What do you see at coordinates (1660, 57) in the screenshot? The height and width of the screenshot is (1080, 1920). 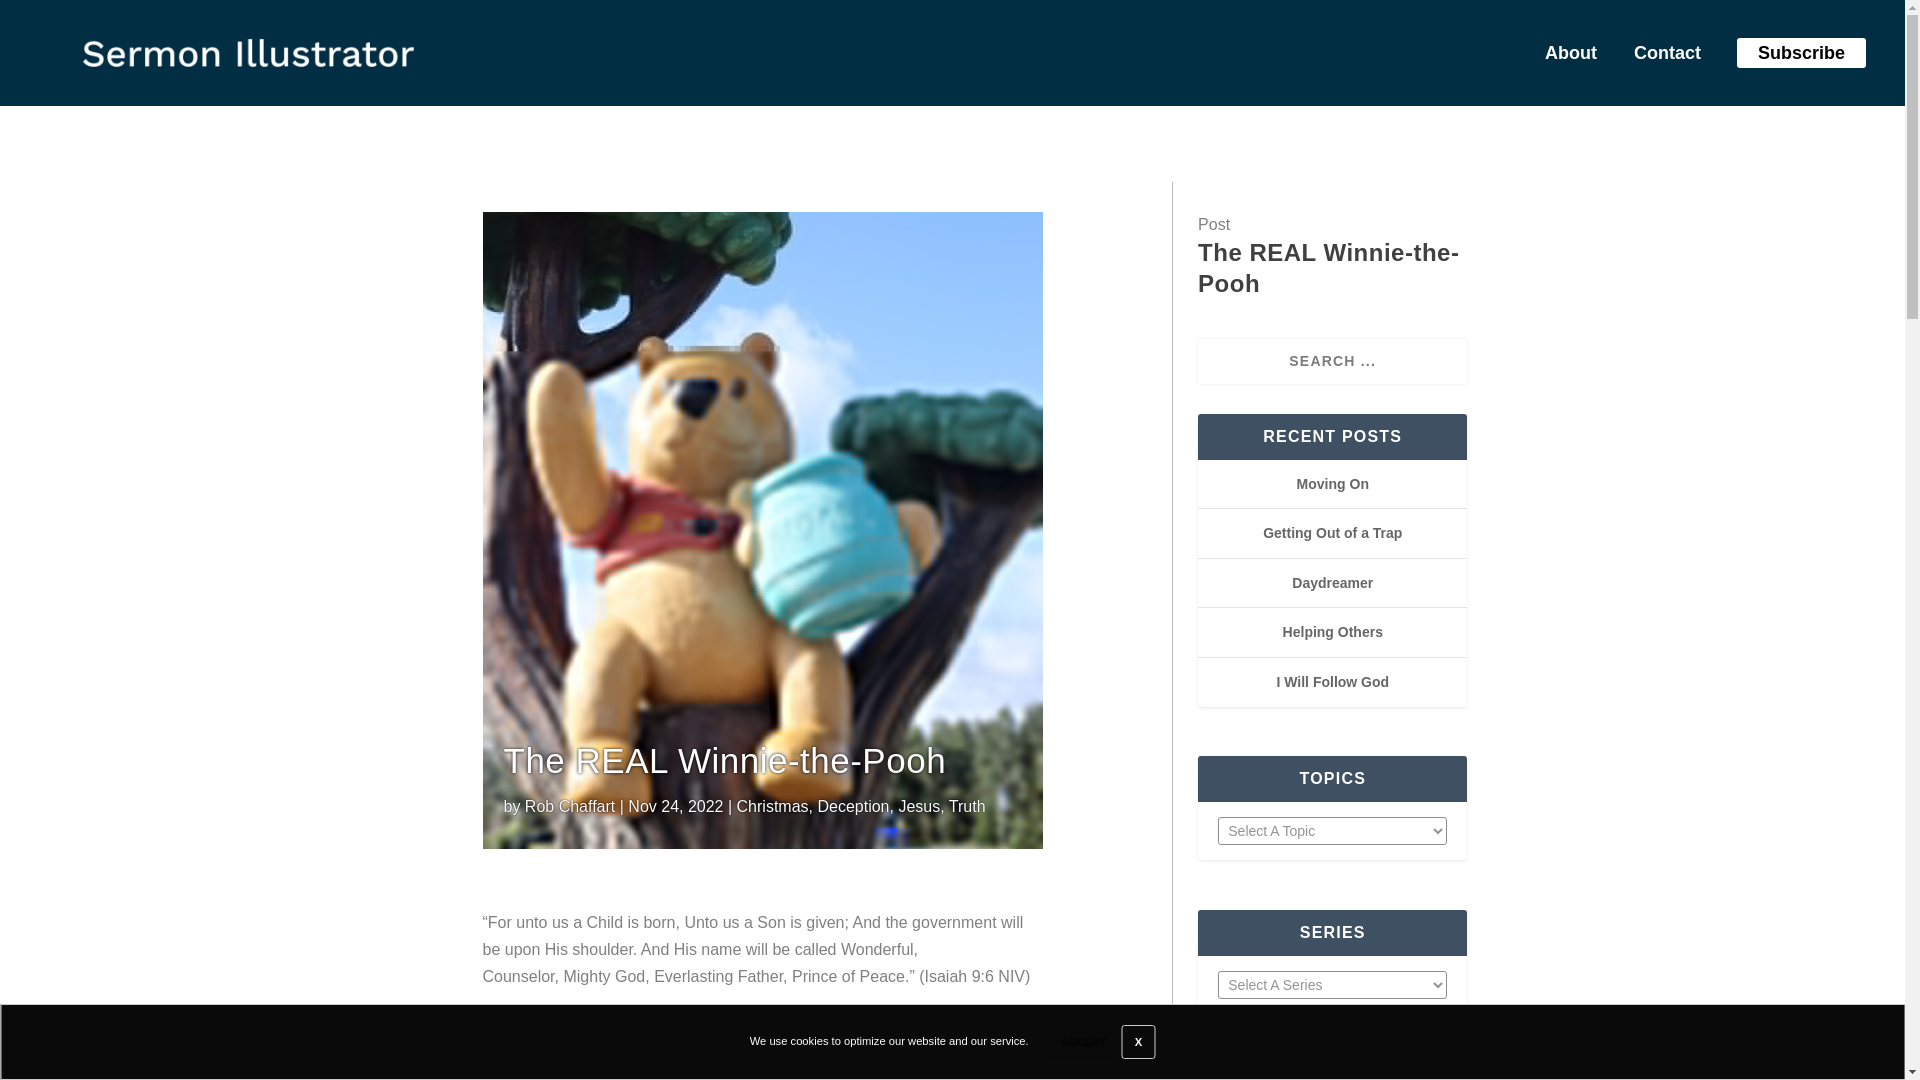 I see `Contact` at bounding box center [1660, 57].